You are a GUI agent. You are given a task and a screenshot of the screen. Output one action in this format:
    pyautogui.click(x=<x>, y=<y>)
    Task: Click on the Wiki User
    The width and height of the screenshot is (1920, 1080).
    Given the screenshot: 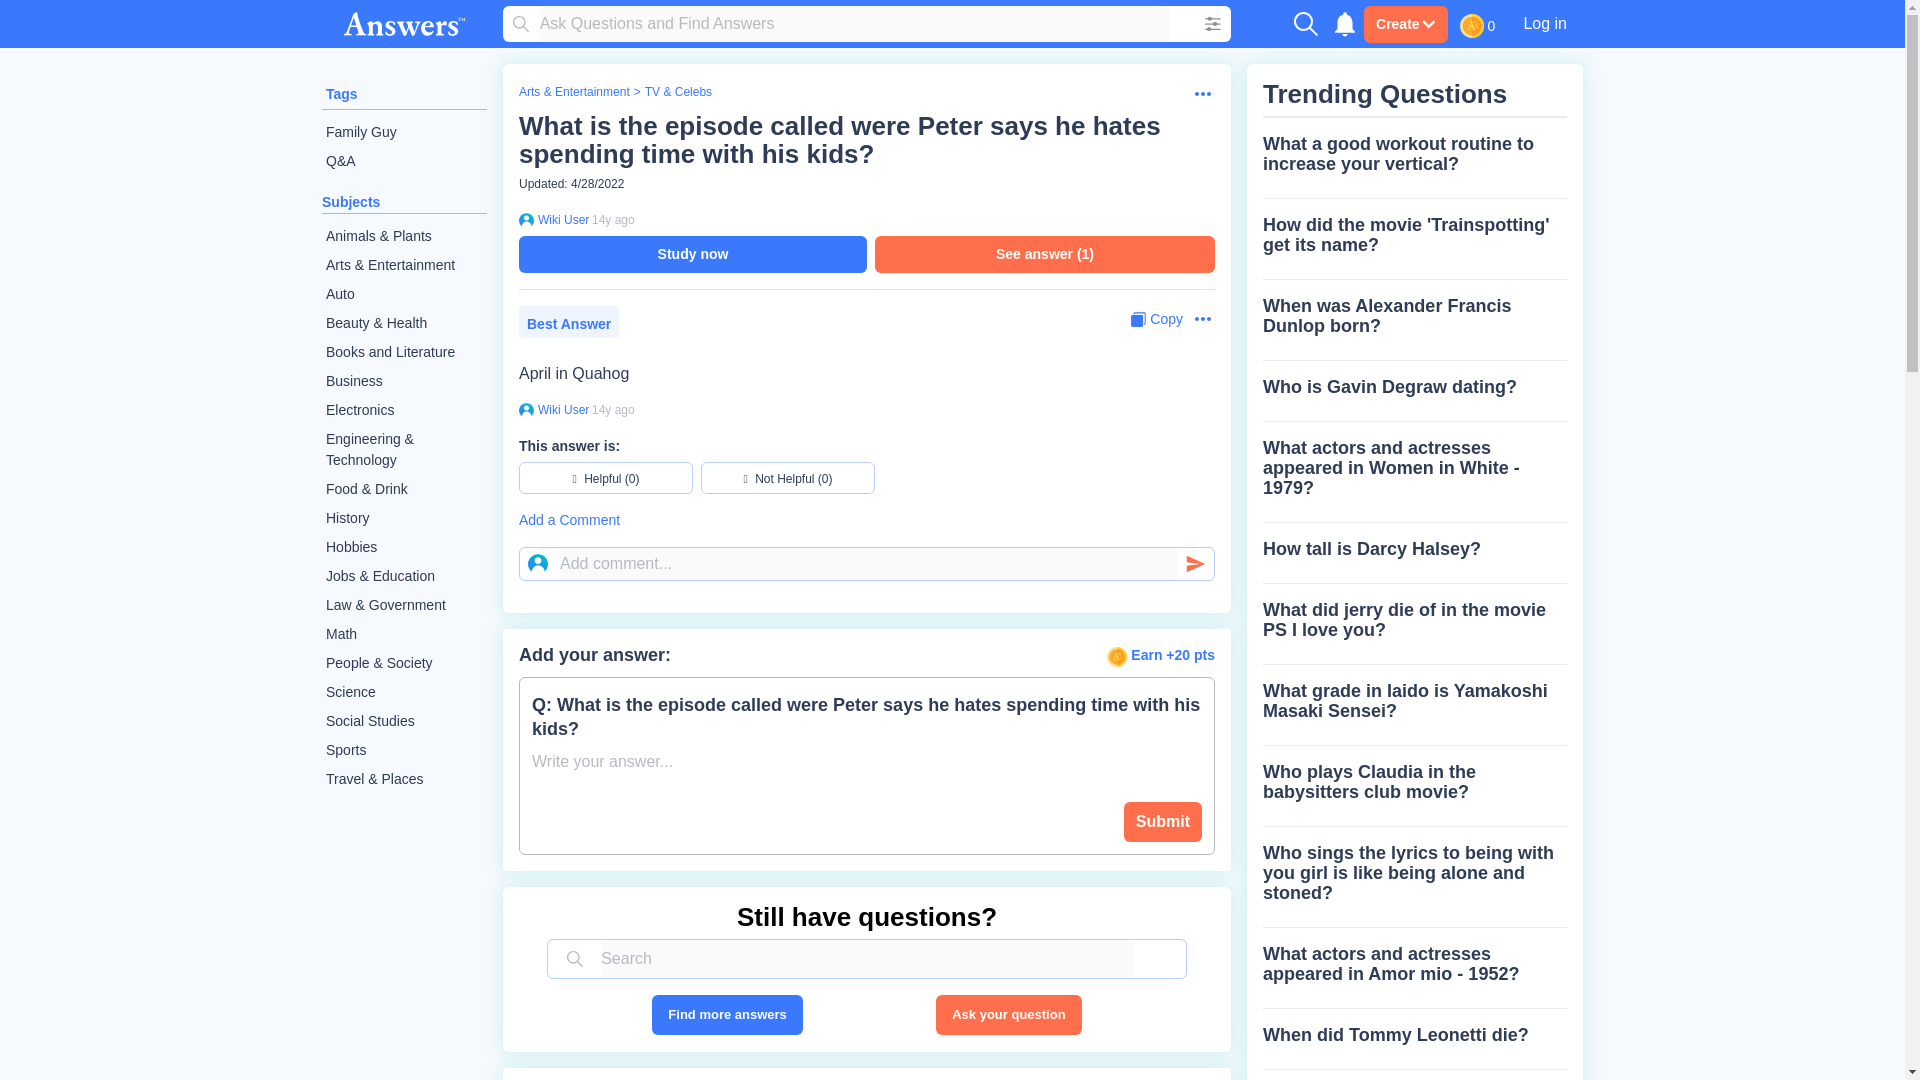 What is the action you would take?
    pyautogui.click(x=561, y=409)
    